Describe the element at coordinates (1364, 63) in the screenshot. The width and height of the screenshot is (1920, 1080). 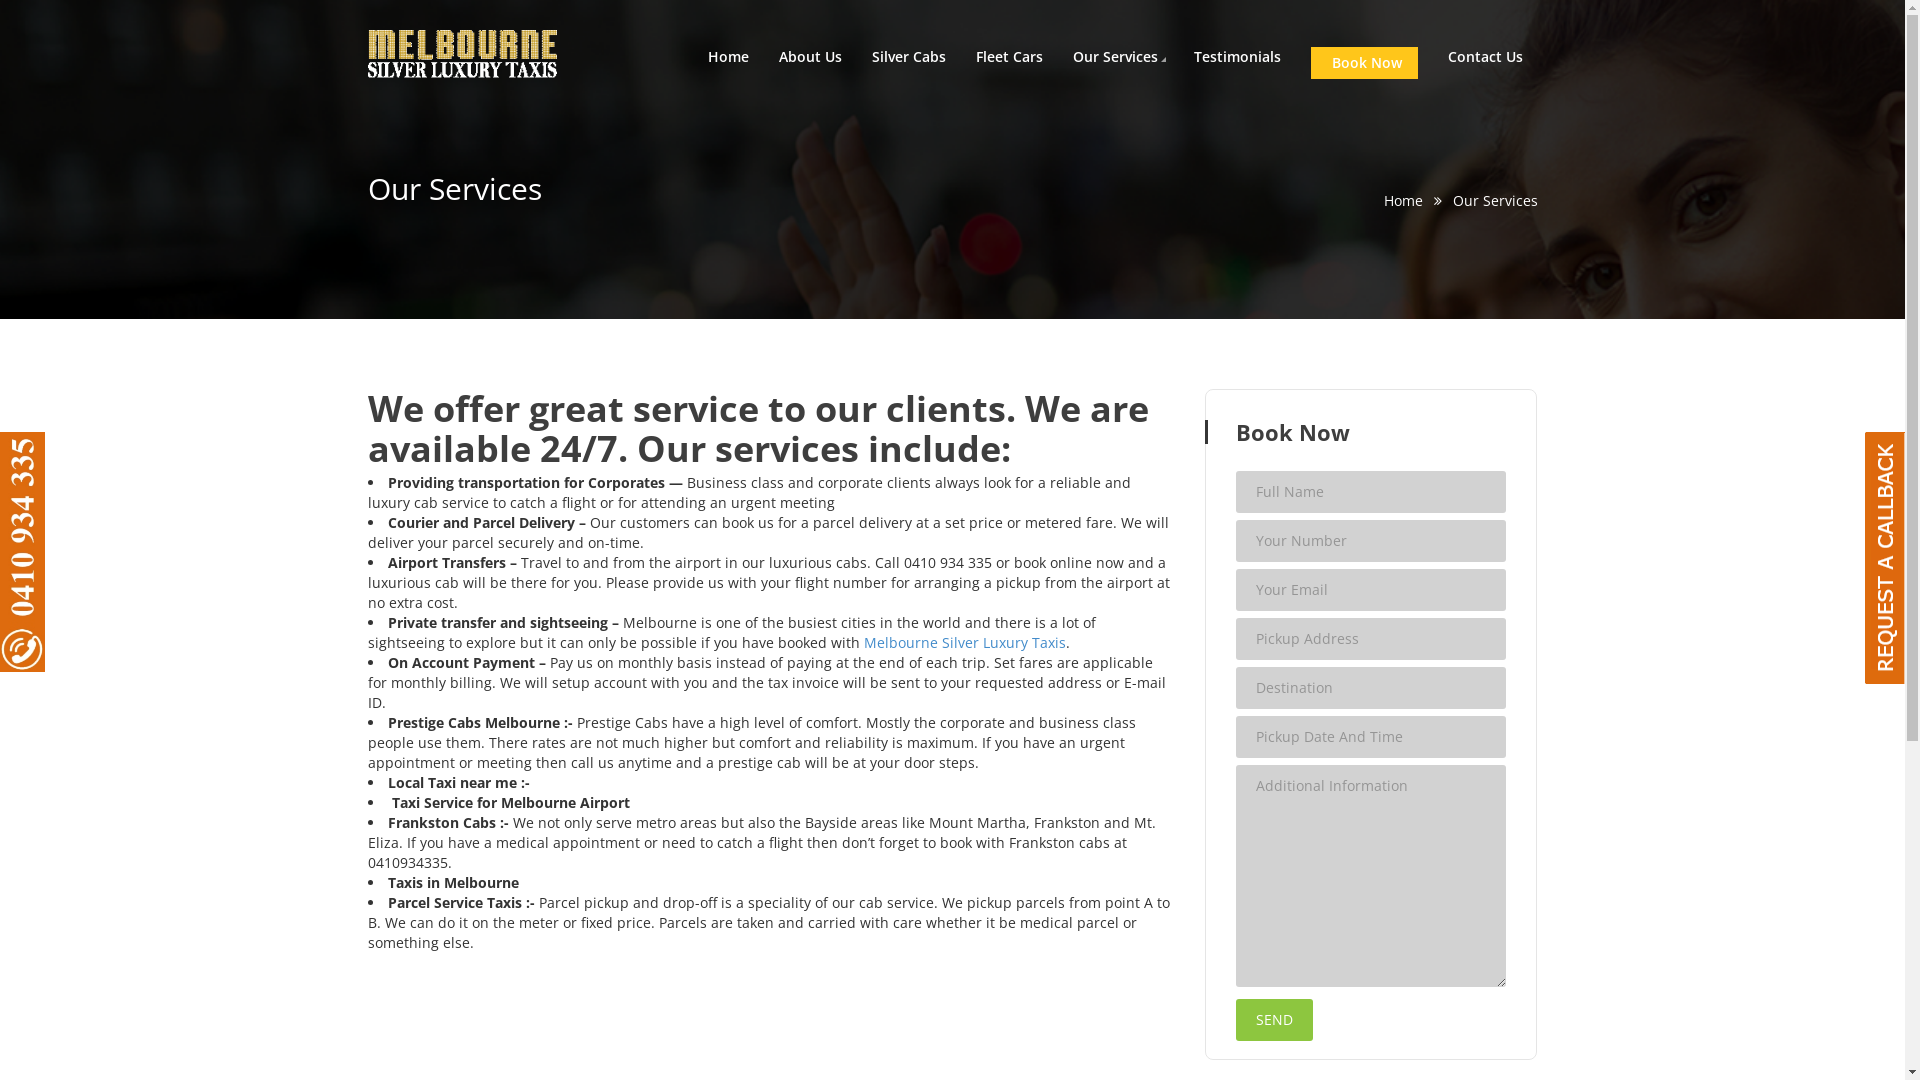
I see `Book Now` at that location.